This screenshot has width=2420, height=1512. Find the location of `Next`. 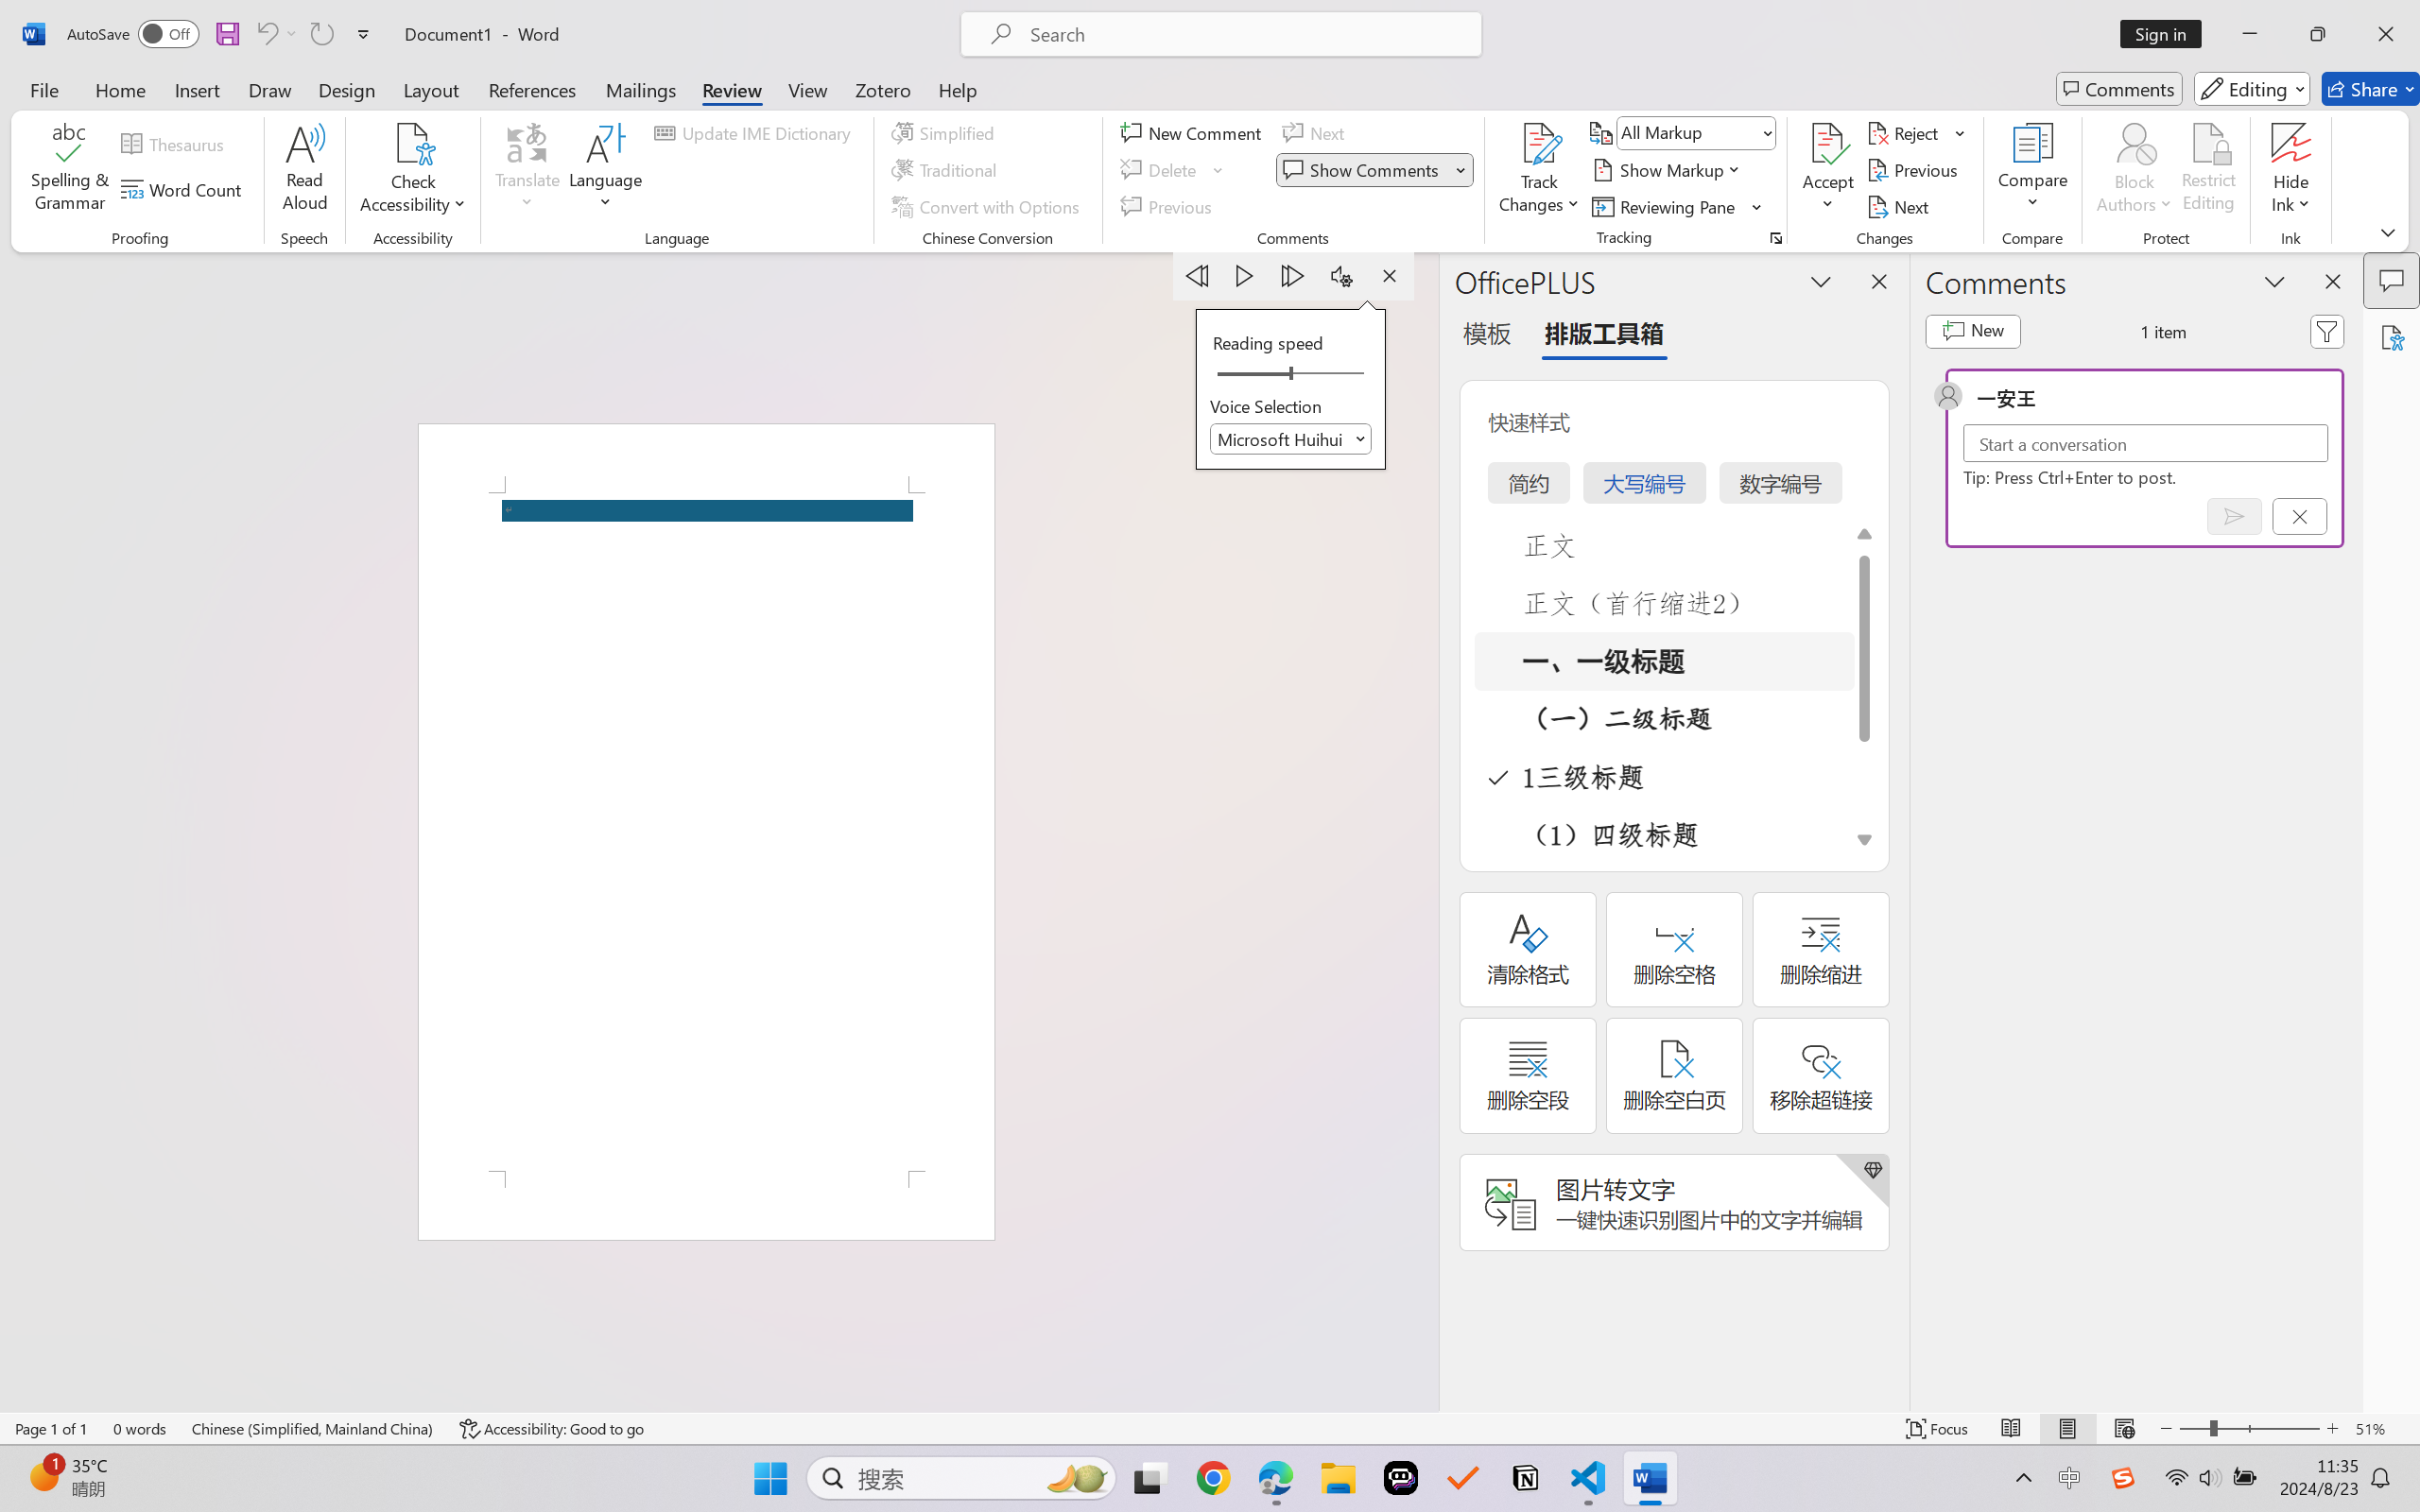

Next is located at coordinates (1900, 206).